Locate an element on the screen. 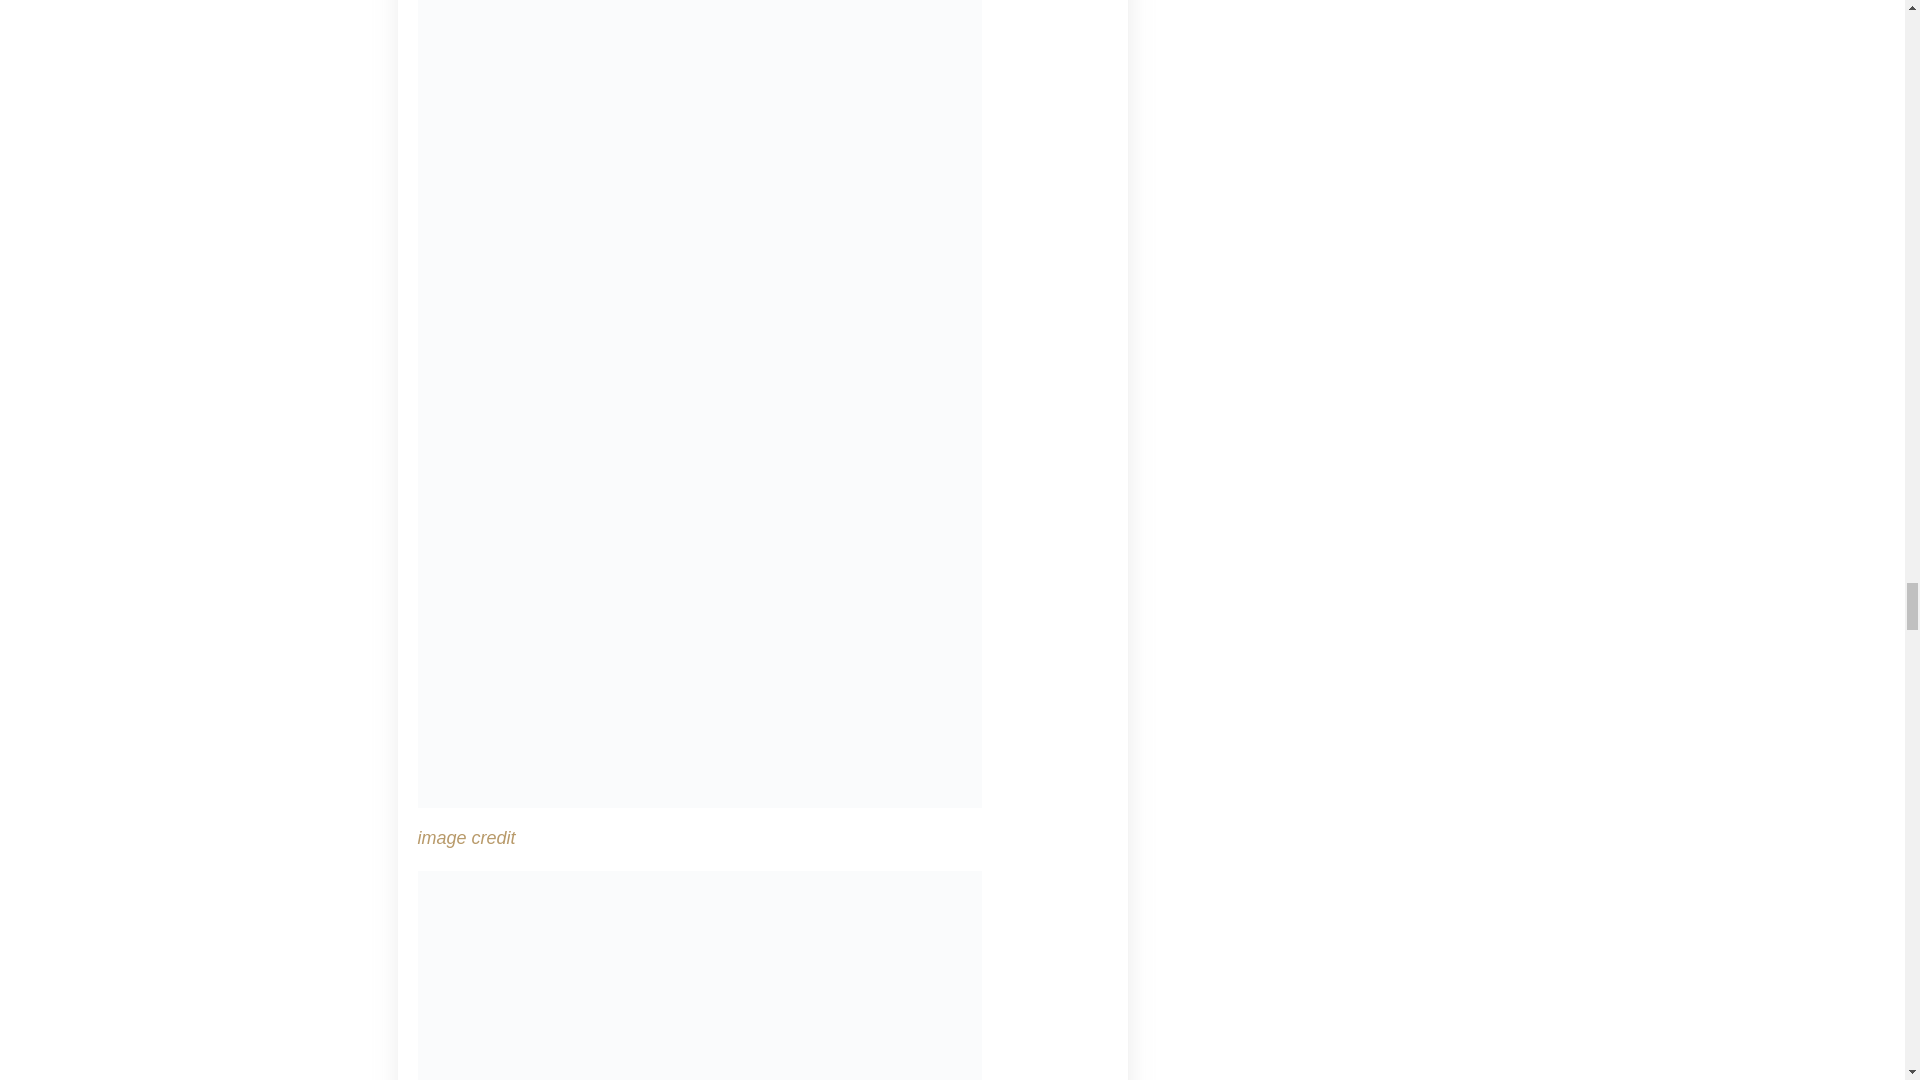 This screenshot has width=1920, height=1080. image credit is located at coordinates (467, 838).